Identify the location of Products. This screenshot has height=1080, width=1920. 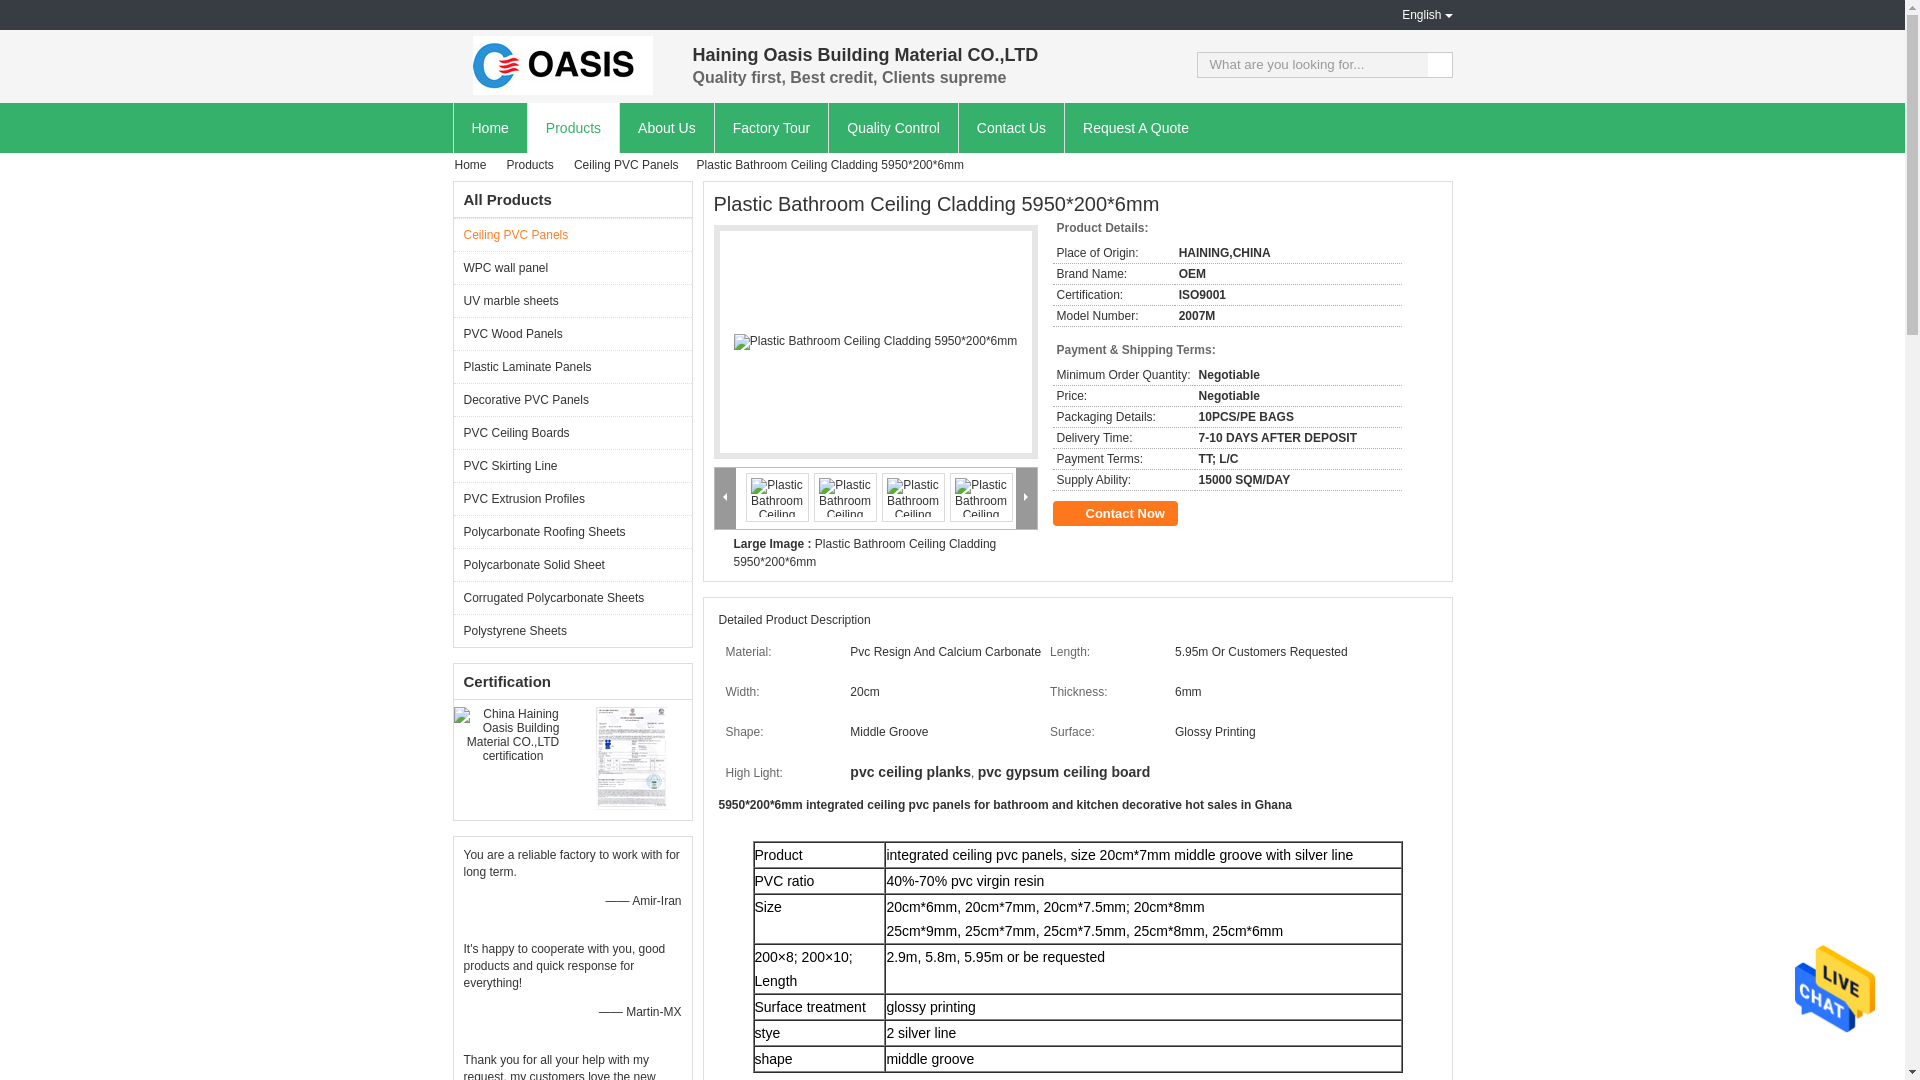
(572, 128).